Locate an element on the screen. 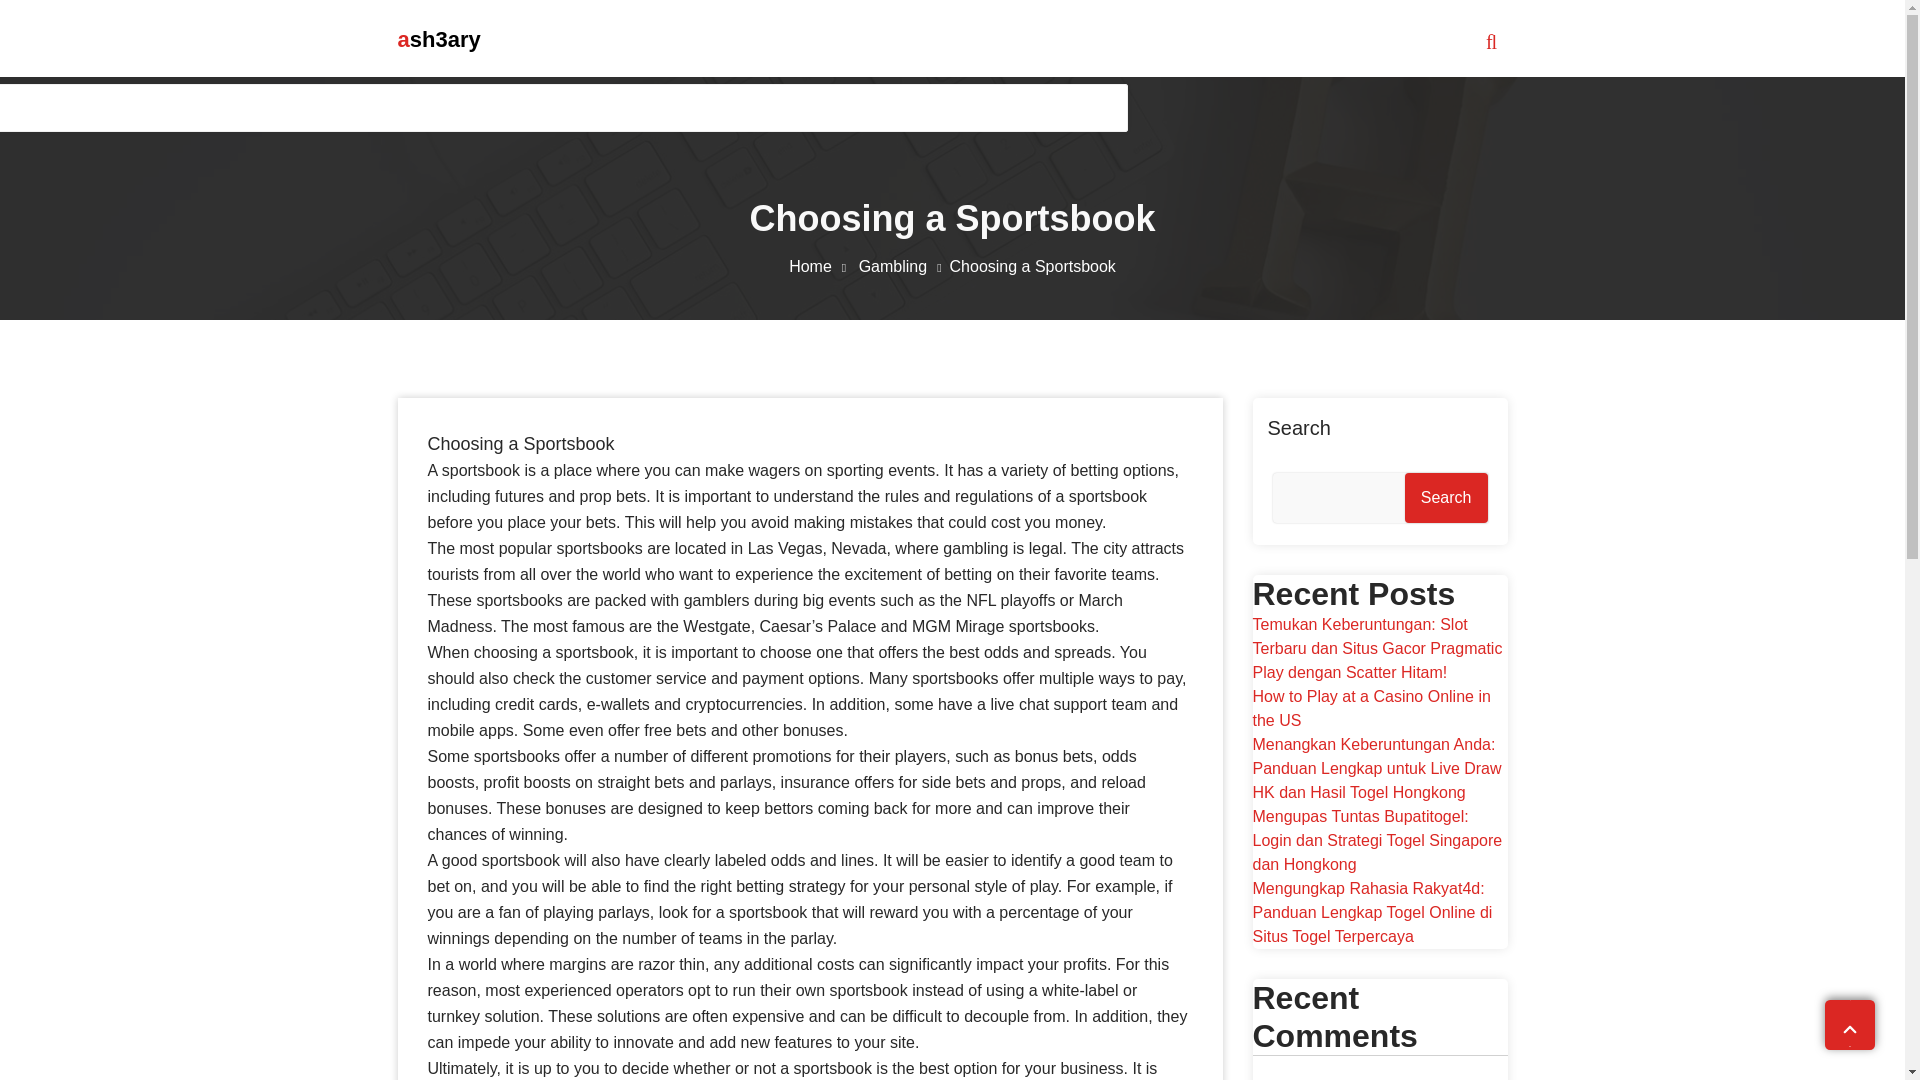 The height and width of the screenshot is (1080, 1920). Home is located at coordinates (822, 266).